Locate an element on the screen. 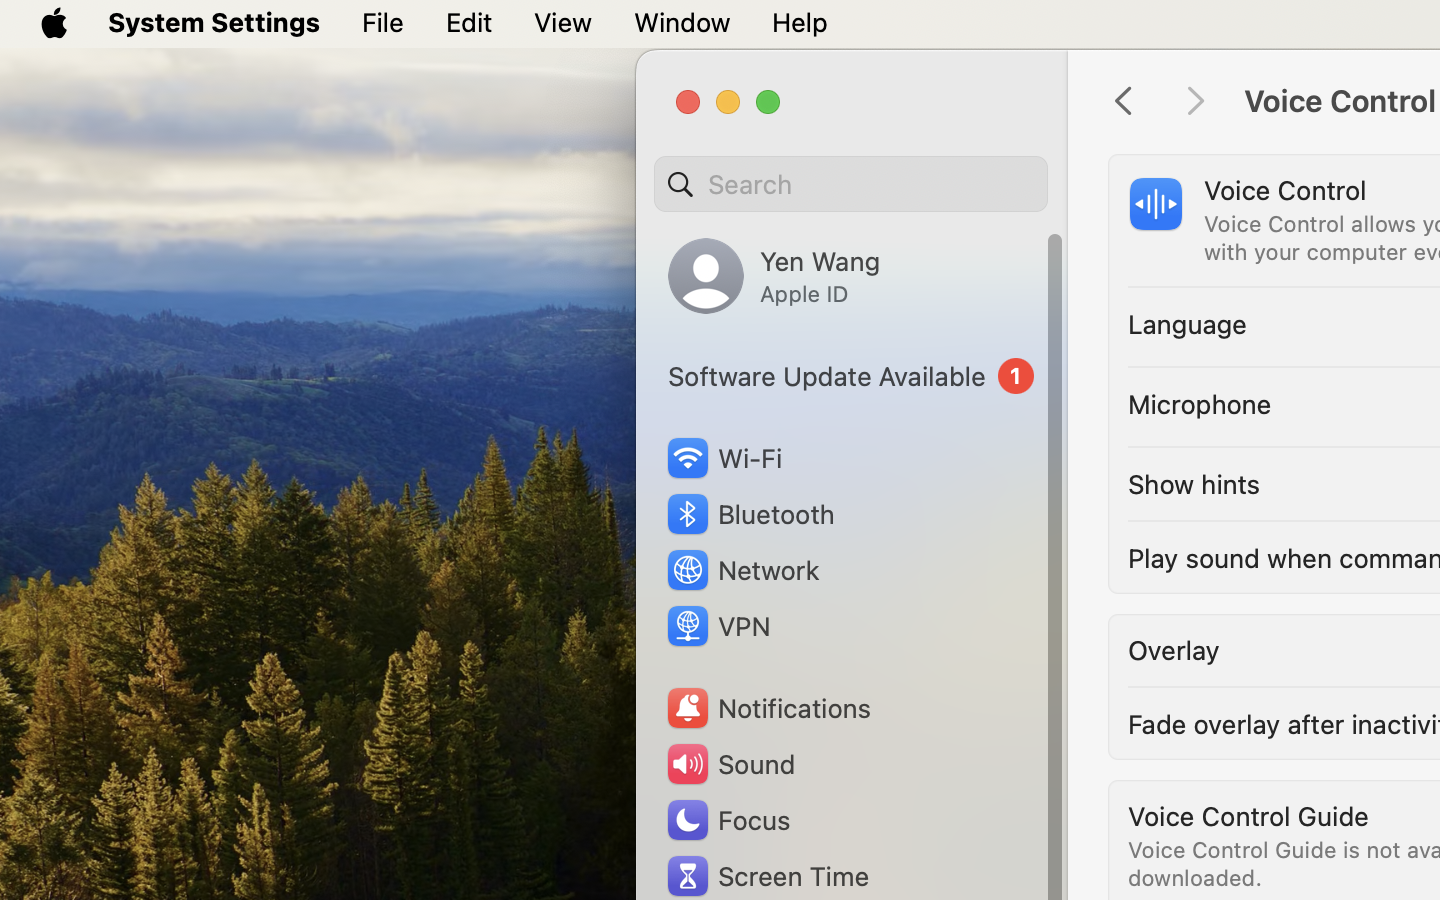 Image resolution: width=1440 pixels, height=900 pixels. Screen Time is located at coordinates (767, 876).